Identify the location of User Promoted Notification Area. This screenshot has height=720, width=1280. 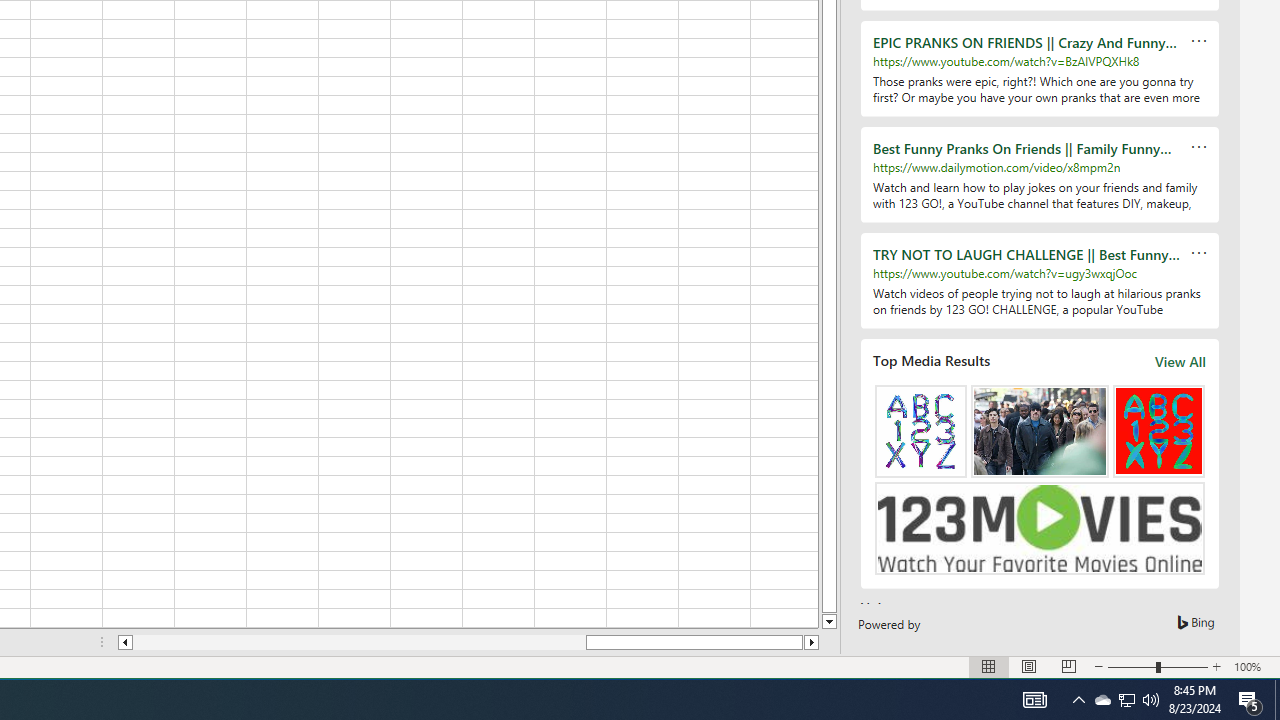
(1126, 700).